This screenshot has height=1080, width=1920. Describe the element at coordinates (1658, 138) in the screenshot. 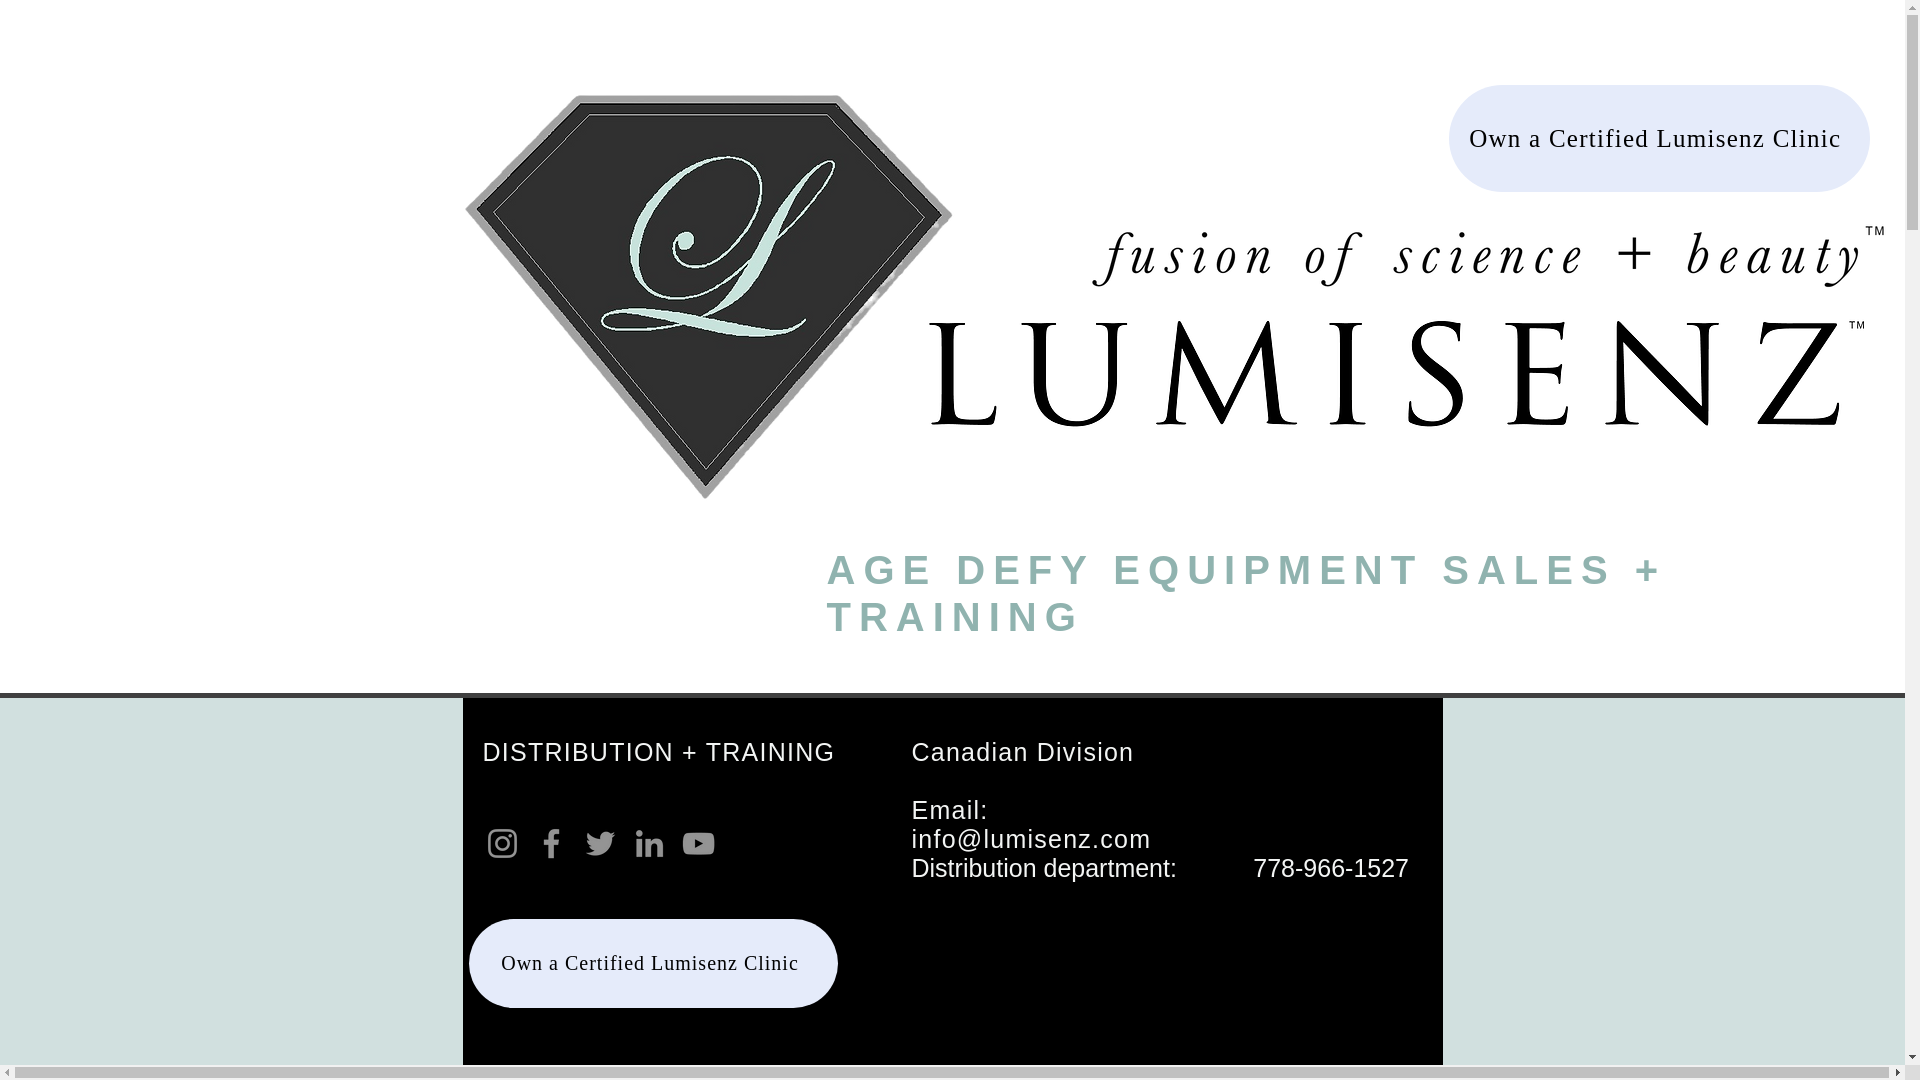

I see `Own a Certified Lumisenz Clinic ` at that location.